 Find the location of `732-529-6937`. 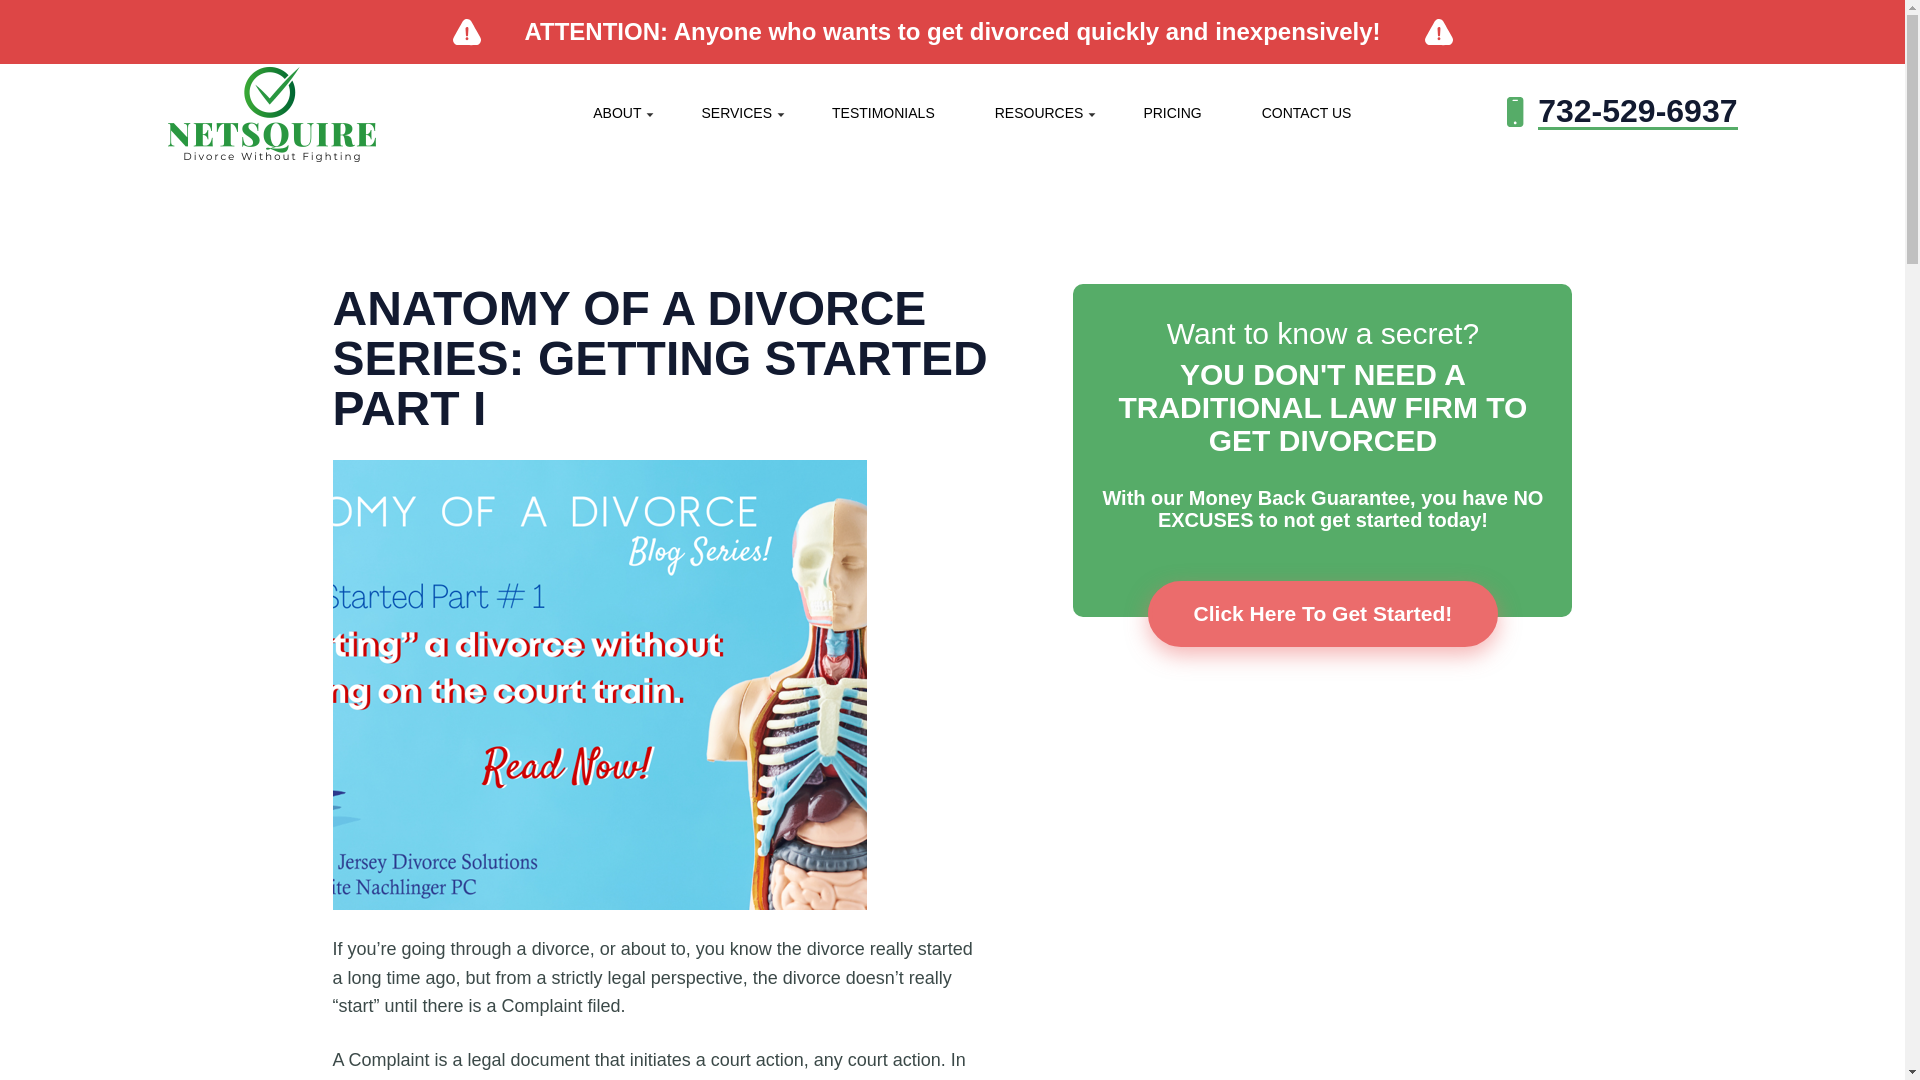

732-529-6937 is located at coordinates (1622, 112).